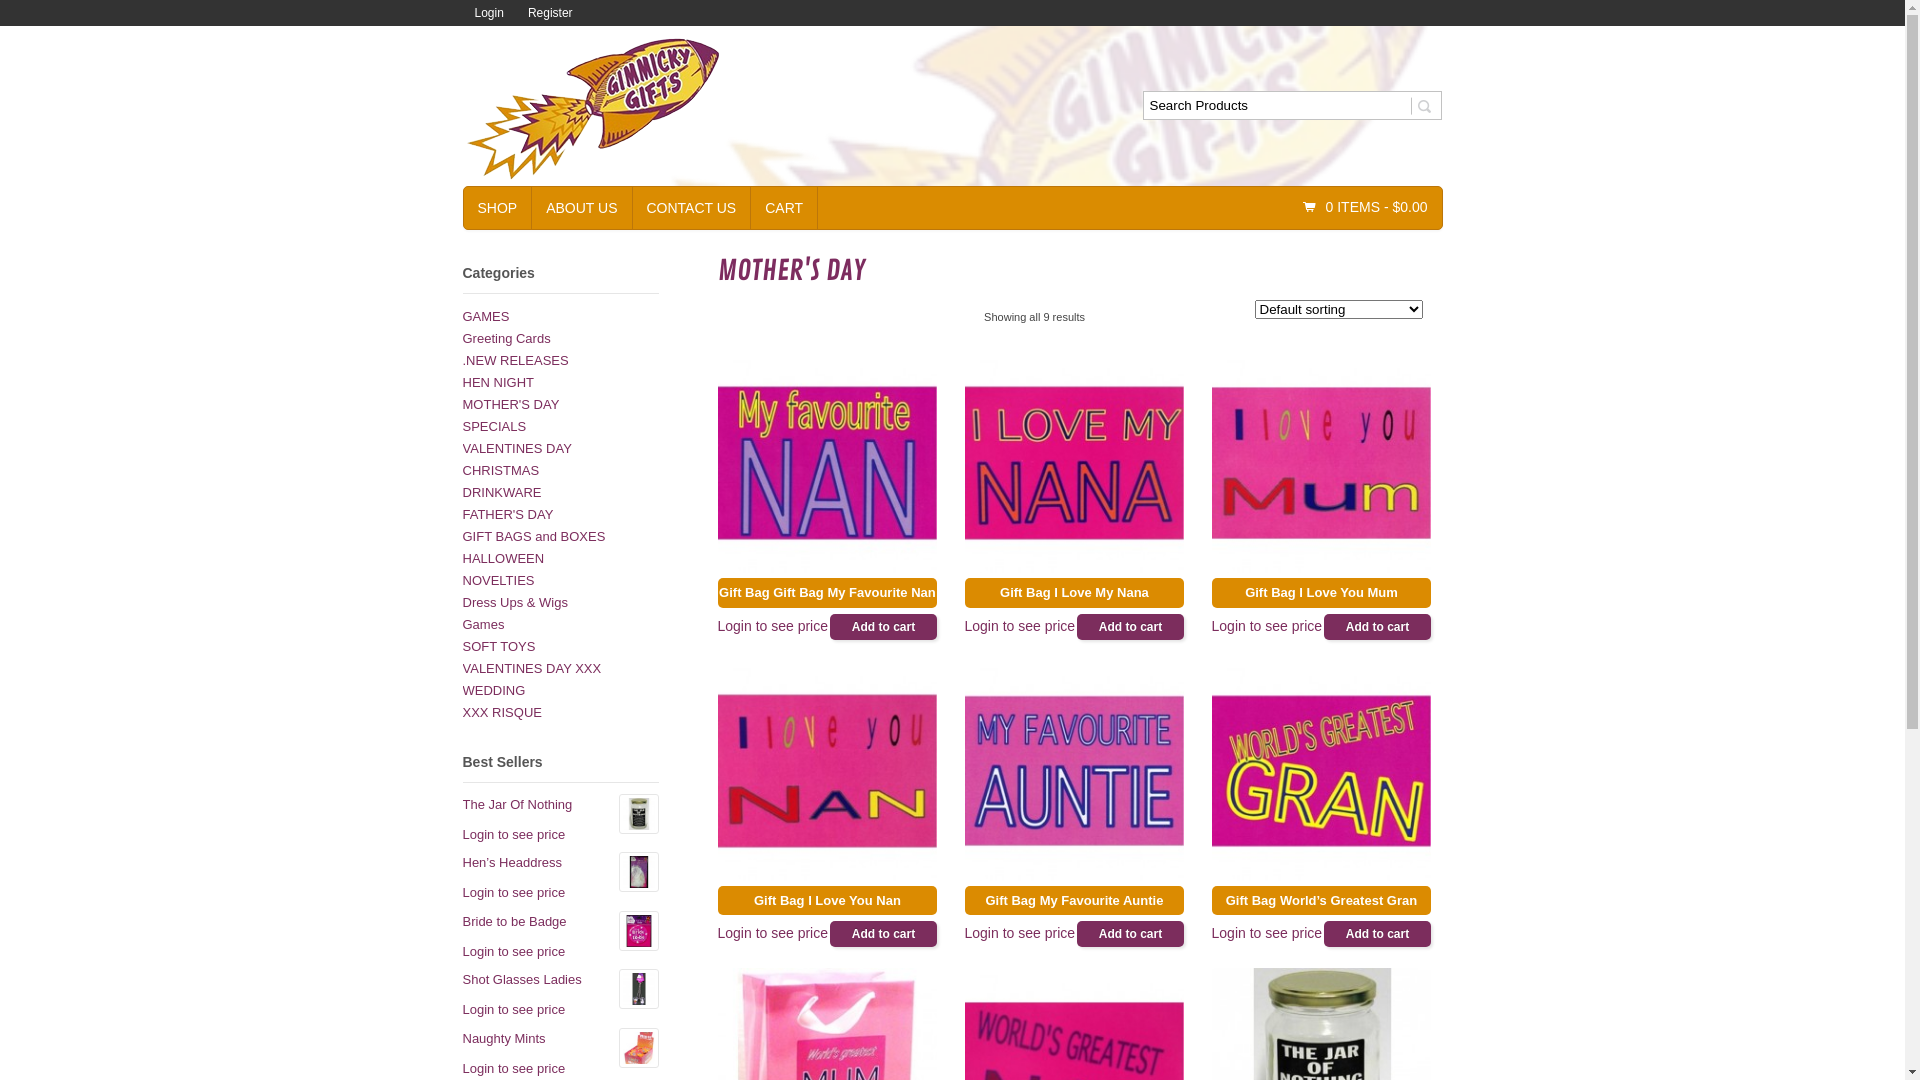 This screenshot has height=1080, width=1920. What do you see at coordinates (550, 13) in the screenshot?
I see `Register` at bounding box center [550, 13].